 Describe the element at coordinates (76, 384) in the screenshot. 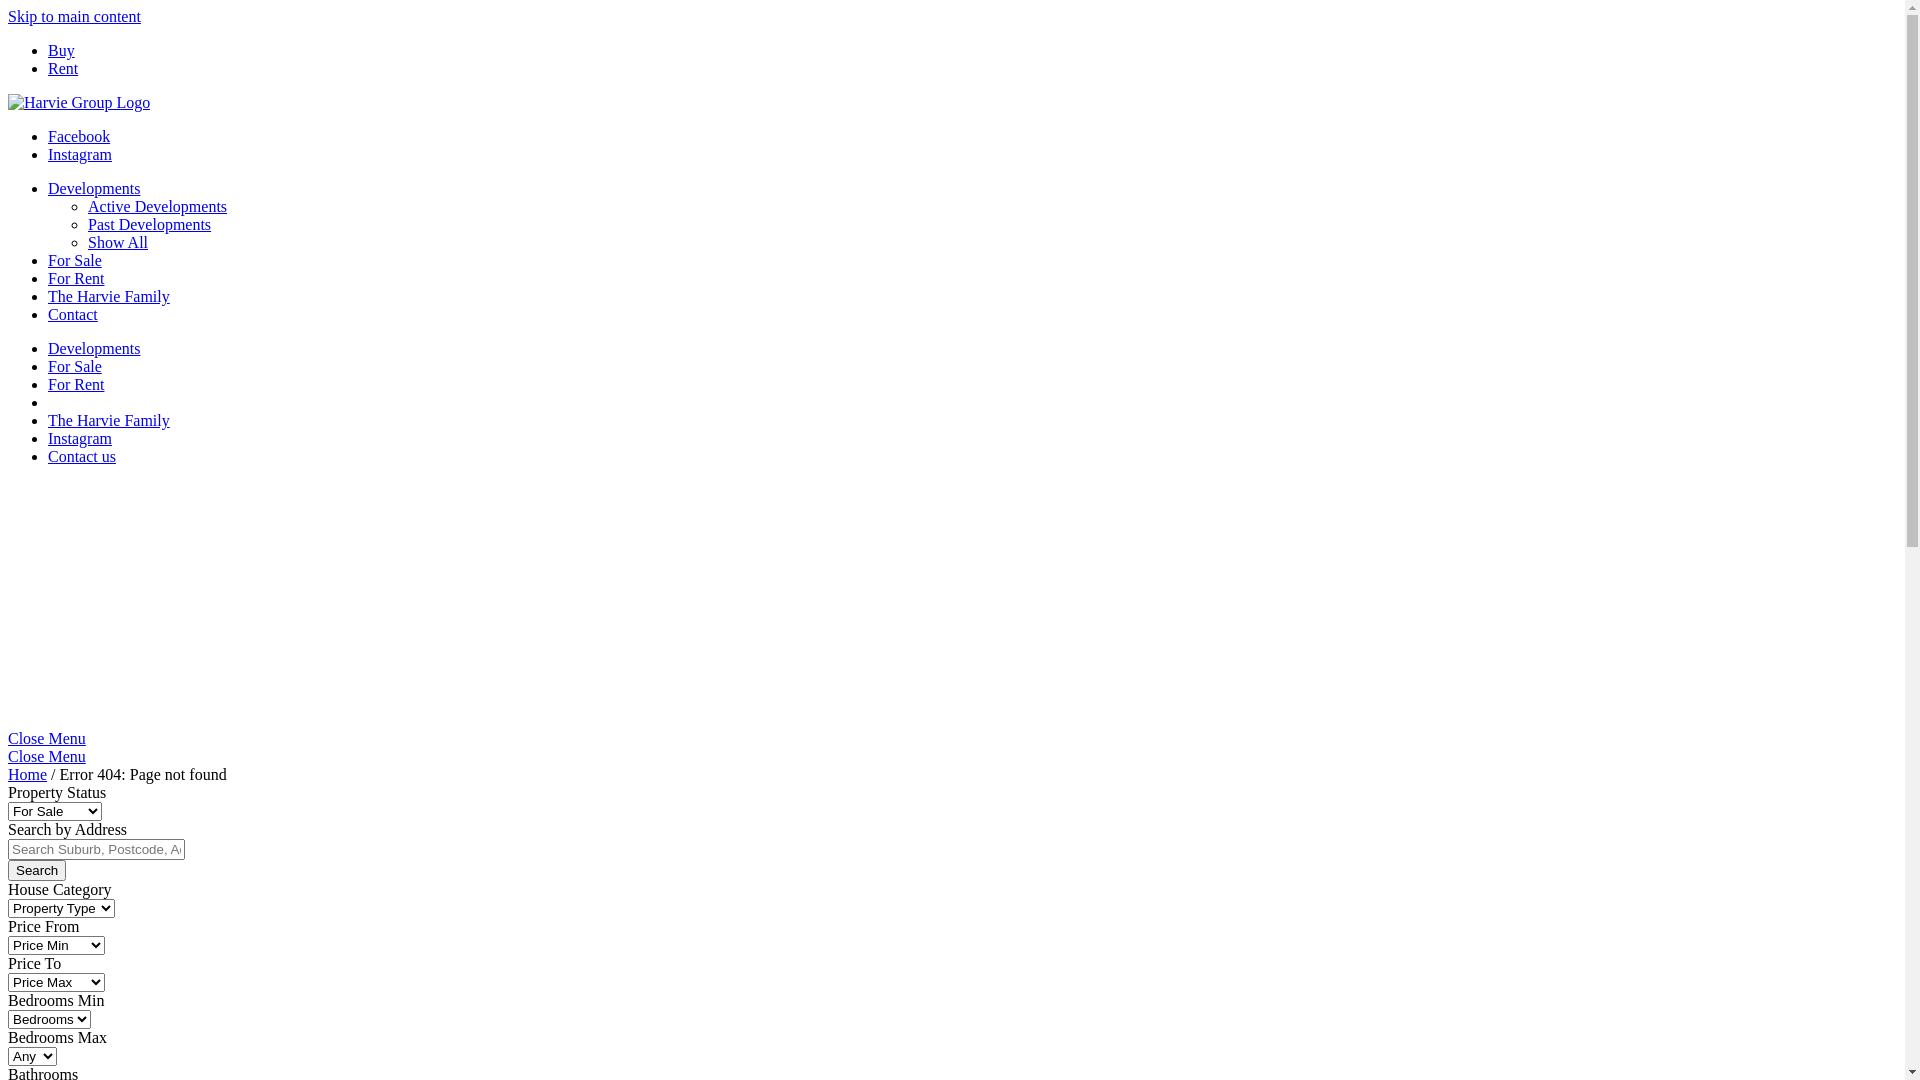

I see `For Rent` at that location.